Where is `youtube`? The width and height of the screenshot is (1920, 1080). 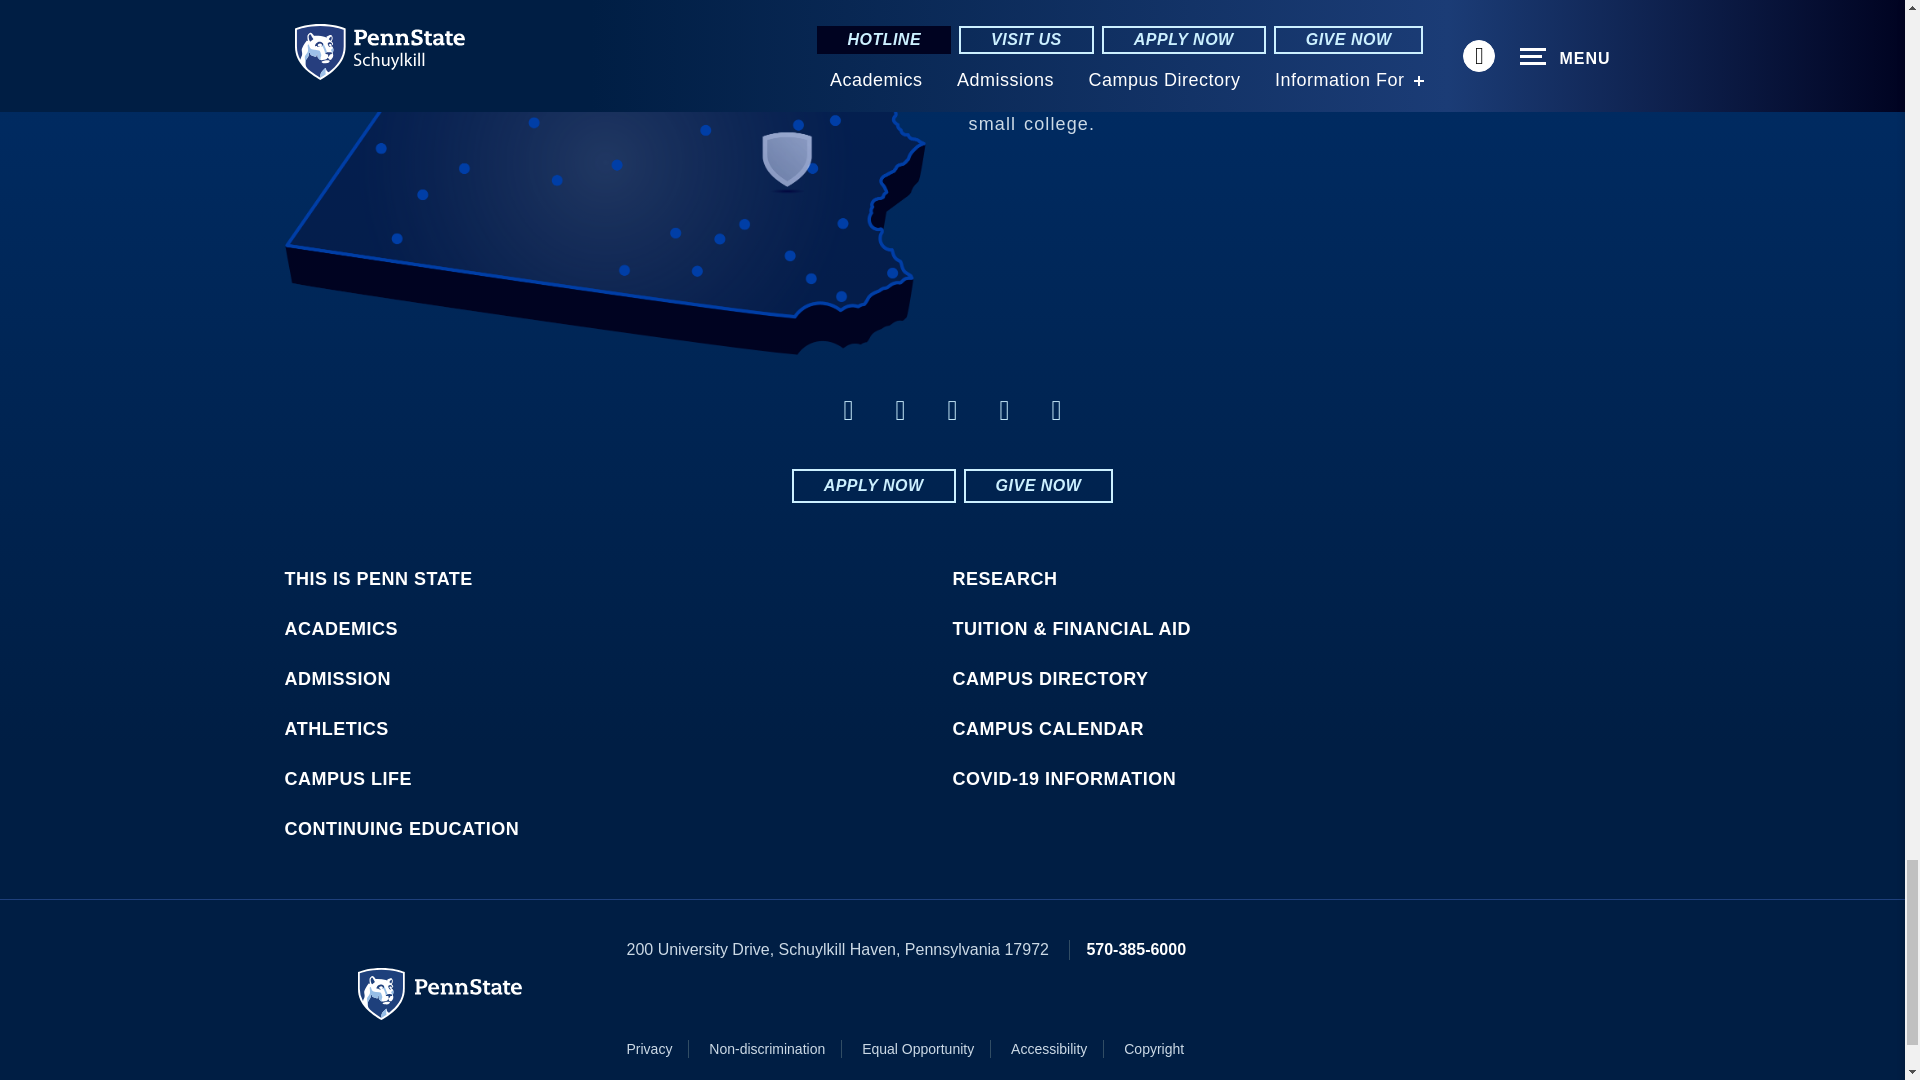 youtube is located at coordinates (1004, 410).